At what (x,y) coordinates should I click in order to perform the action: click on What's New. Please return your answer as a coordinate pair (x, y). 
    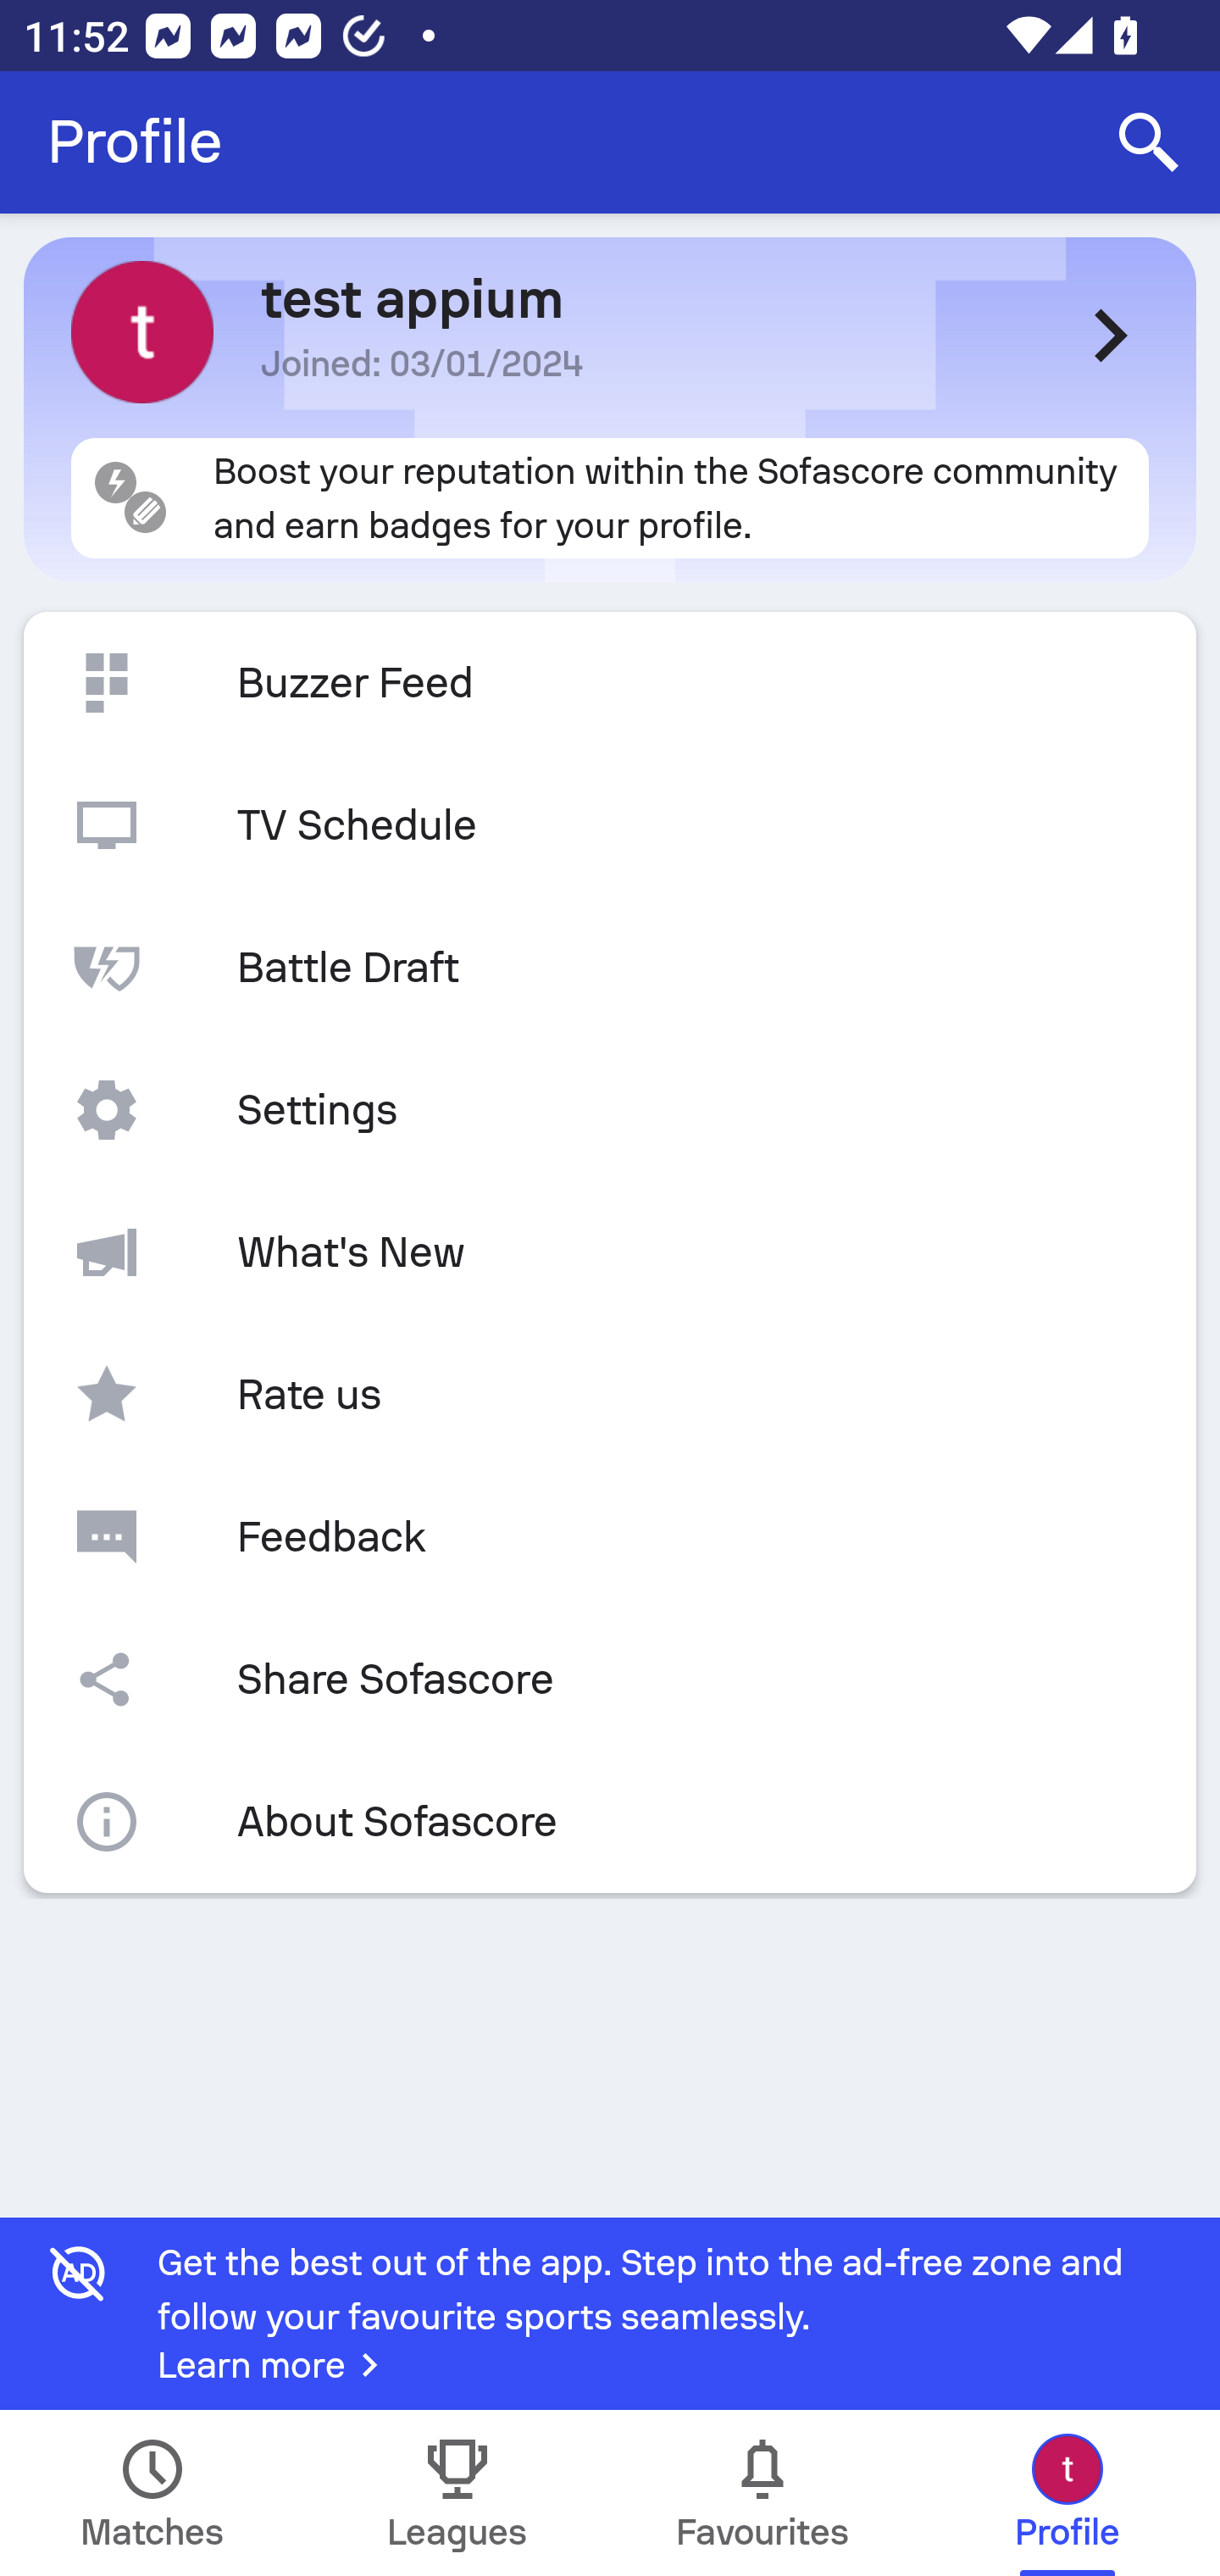
    Looking at the image, I should click on (610, 1252).